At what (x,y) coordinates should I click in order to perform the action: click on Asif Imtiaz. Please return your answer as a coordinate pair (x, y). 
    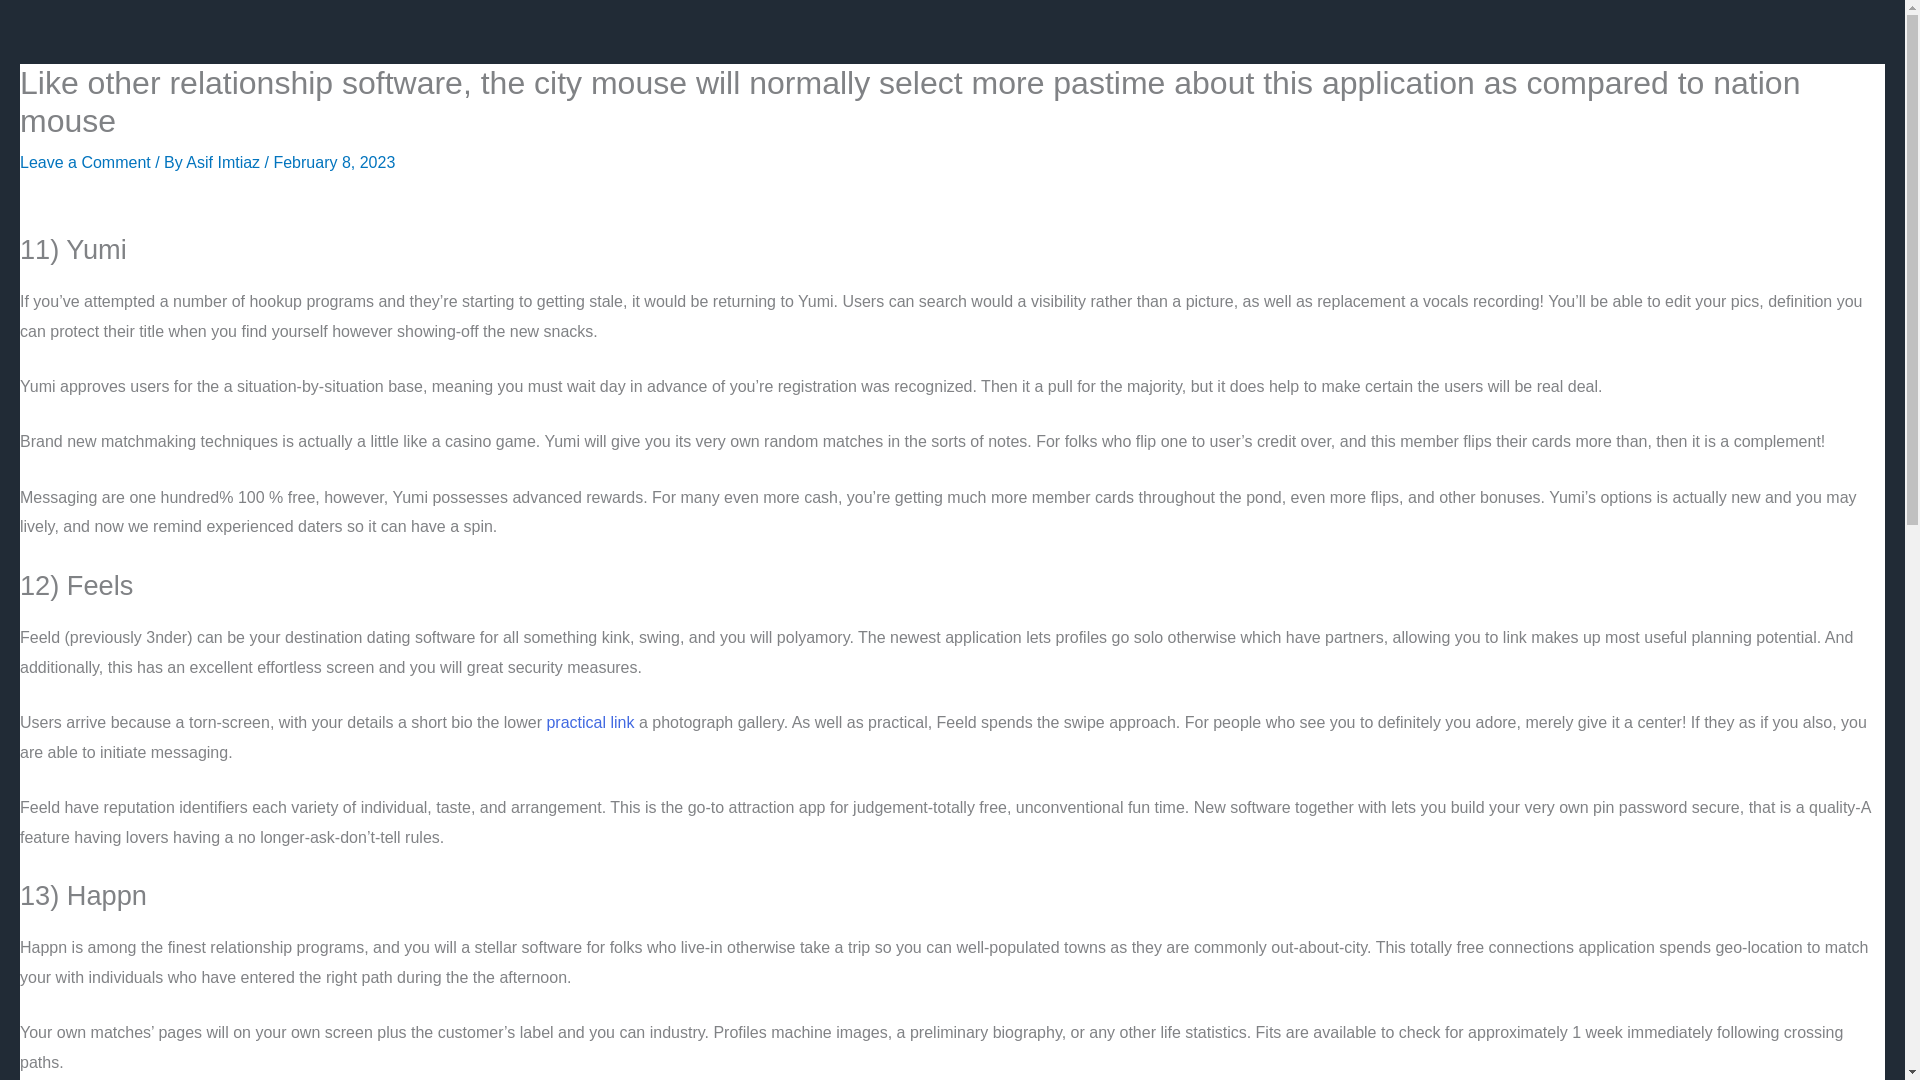
    Looking at the image, I should click on (225, 162).